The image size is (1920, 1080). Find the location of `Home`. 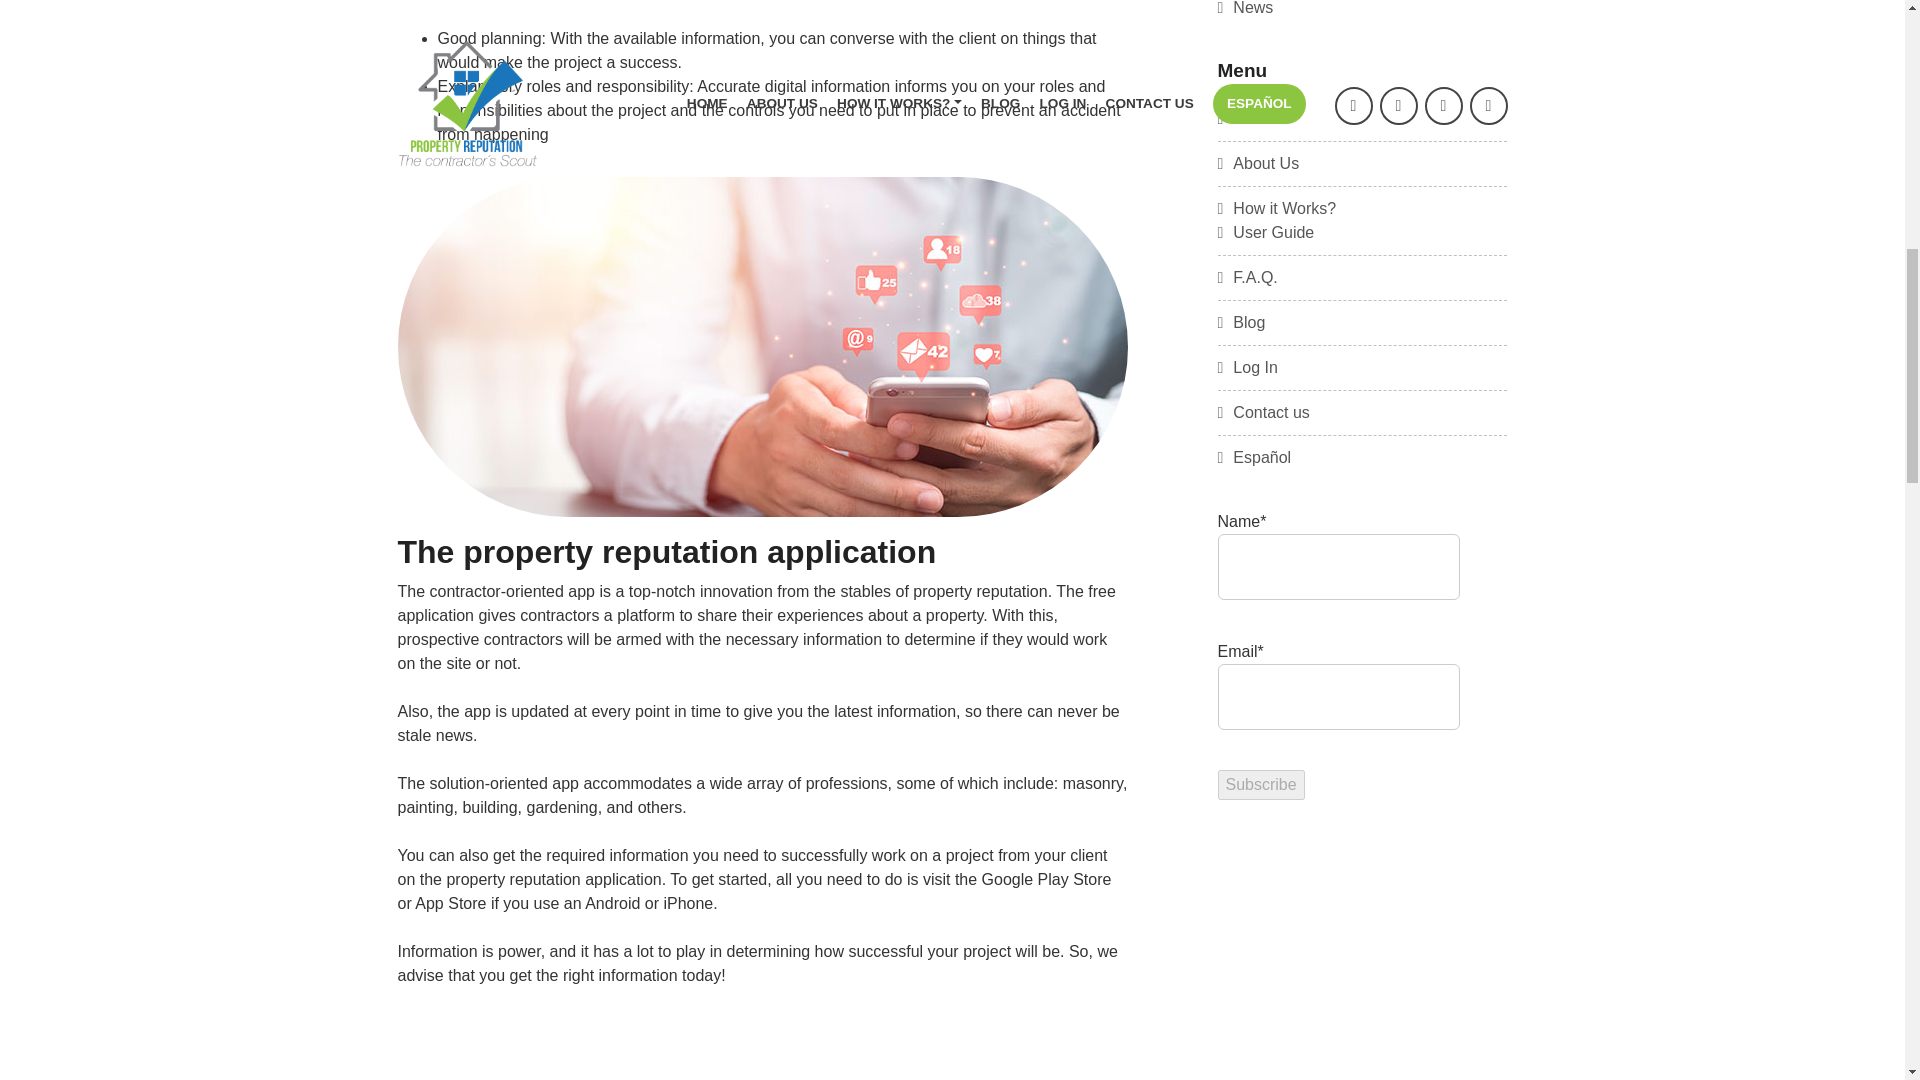

Home is located at coordinates (1246, 118).